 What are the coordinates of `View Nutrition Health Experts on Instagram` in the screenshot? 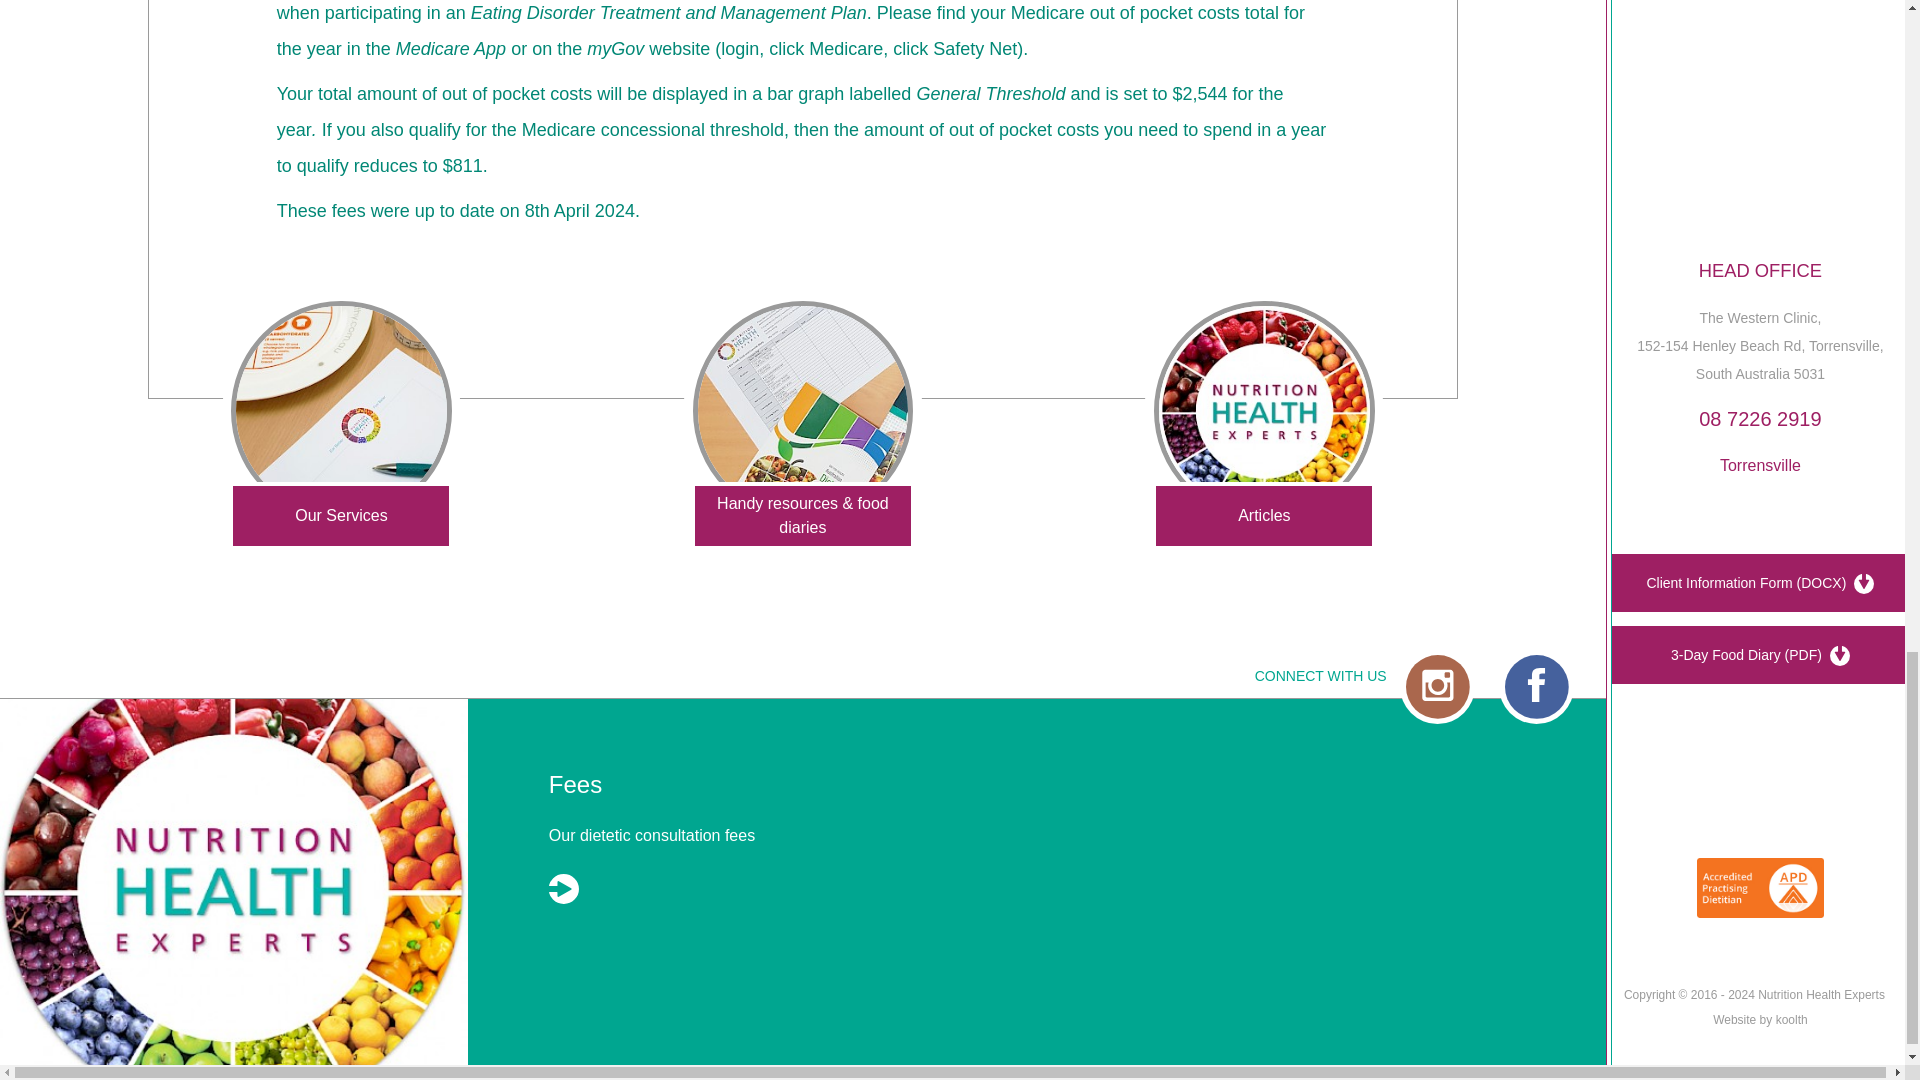 It's located at (1436, 690).